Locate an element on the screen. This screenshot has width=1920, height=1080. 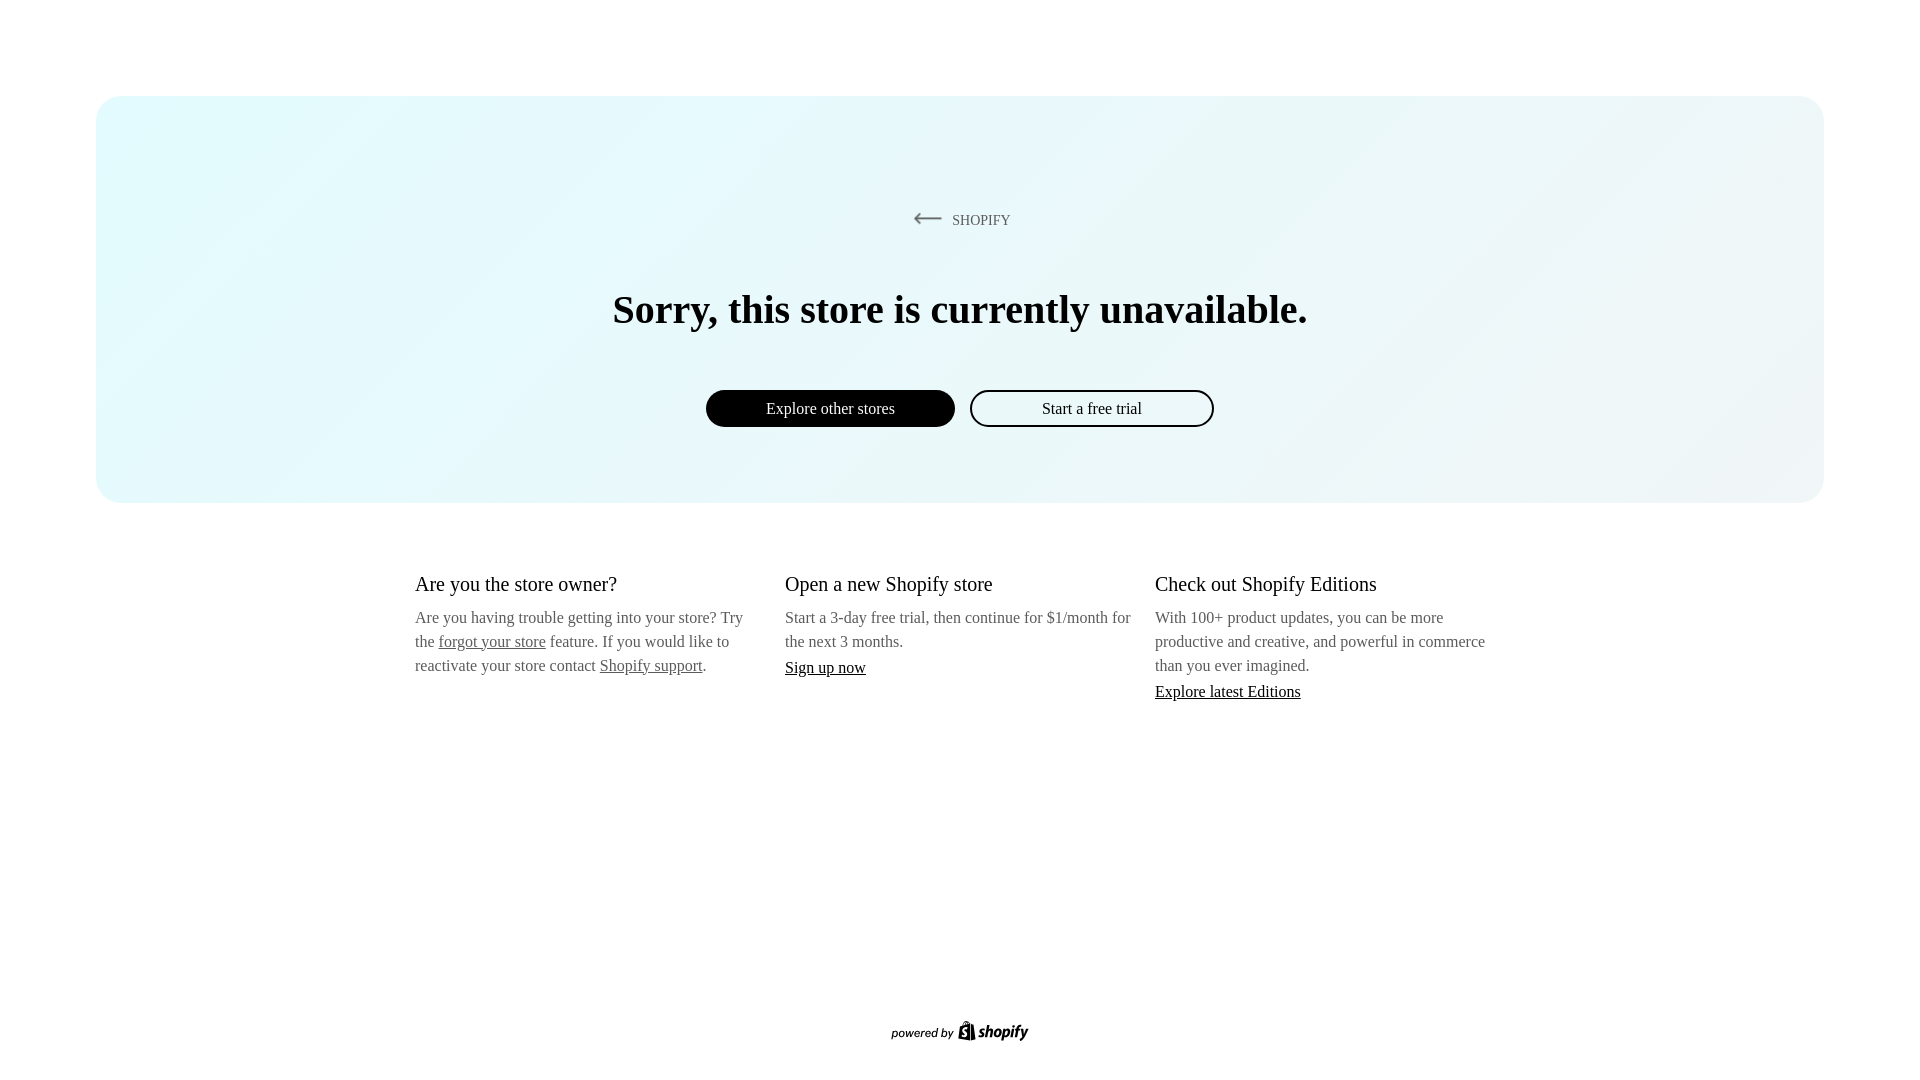
forgot your store is located at coordinates (492, 641).